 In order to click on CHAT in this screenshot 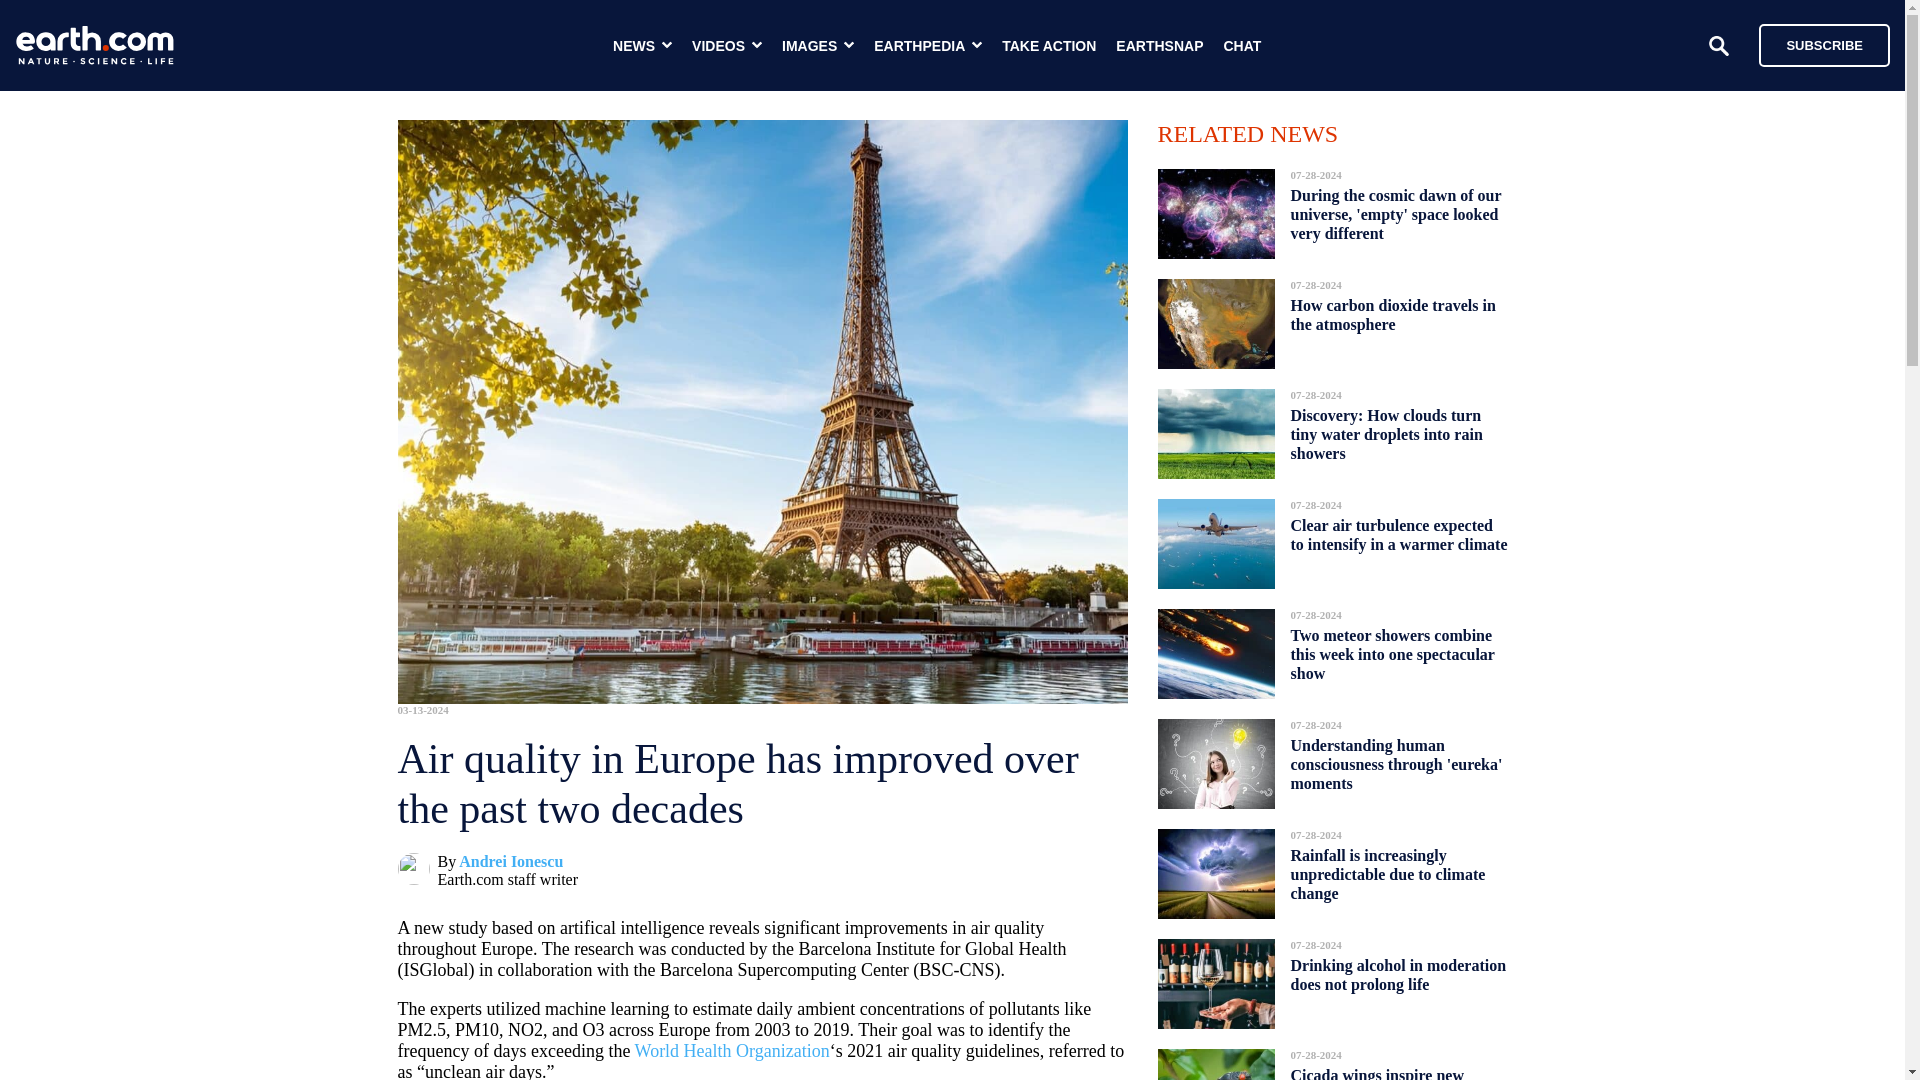, I will do `click(1242, 46)`.